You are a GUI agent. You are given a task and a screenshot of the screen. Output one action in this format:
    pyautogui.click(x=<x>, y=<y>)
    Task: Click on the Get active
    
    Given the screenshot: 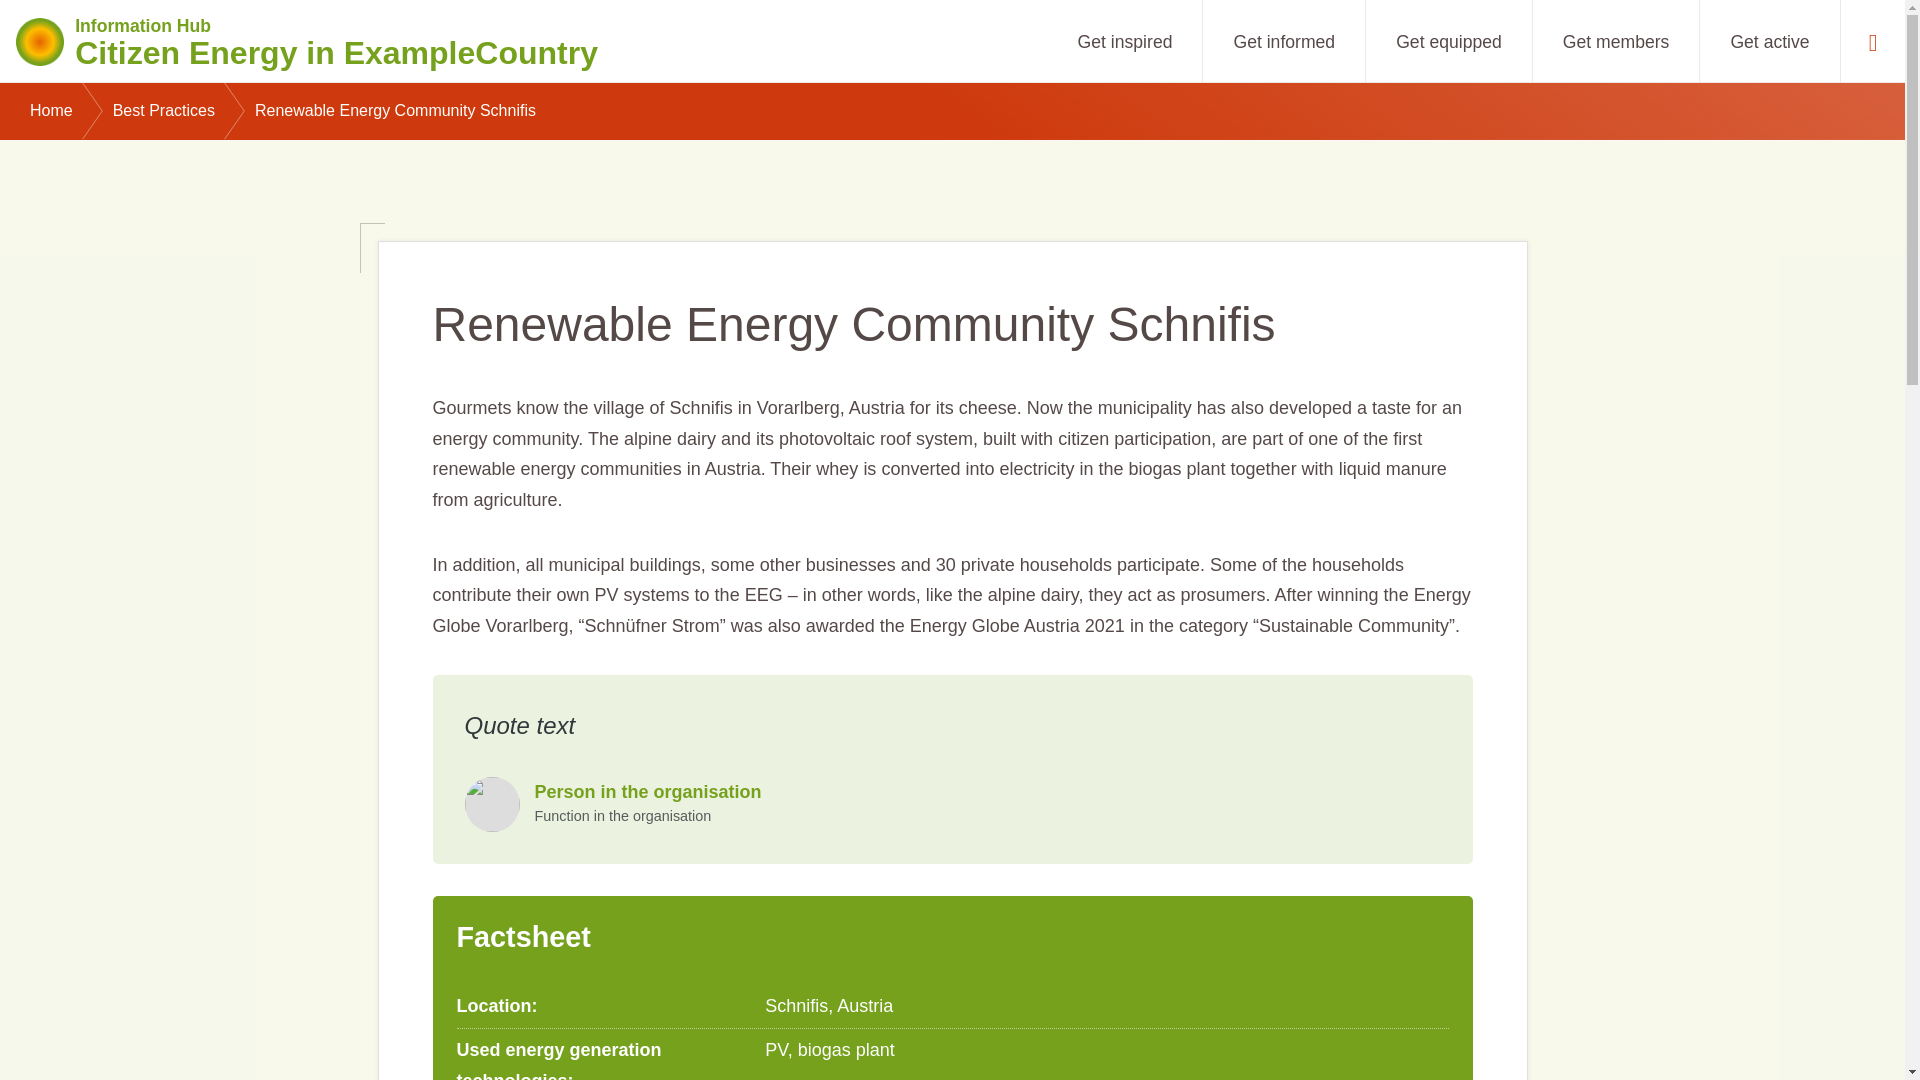 What is the action you would take?
    pyautogui.click(x=307, y=40)
    